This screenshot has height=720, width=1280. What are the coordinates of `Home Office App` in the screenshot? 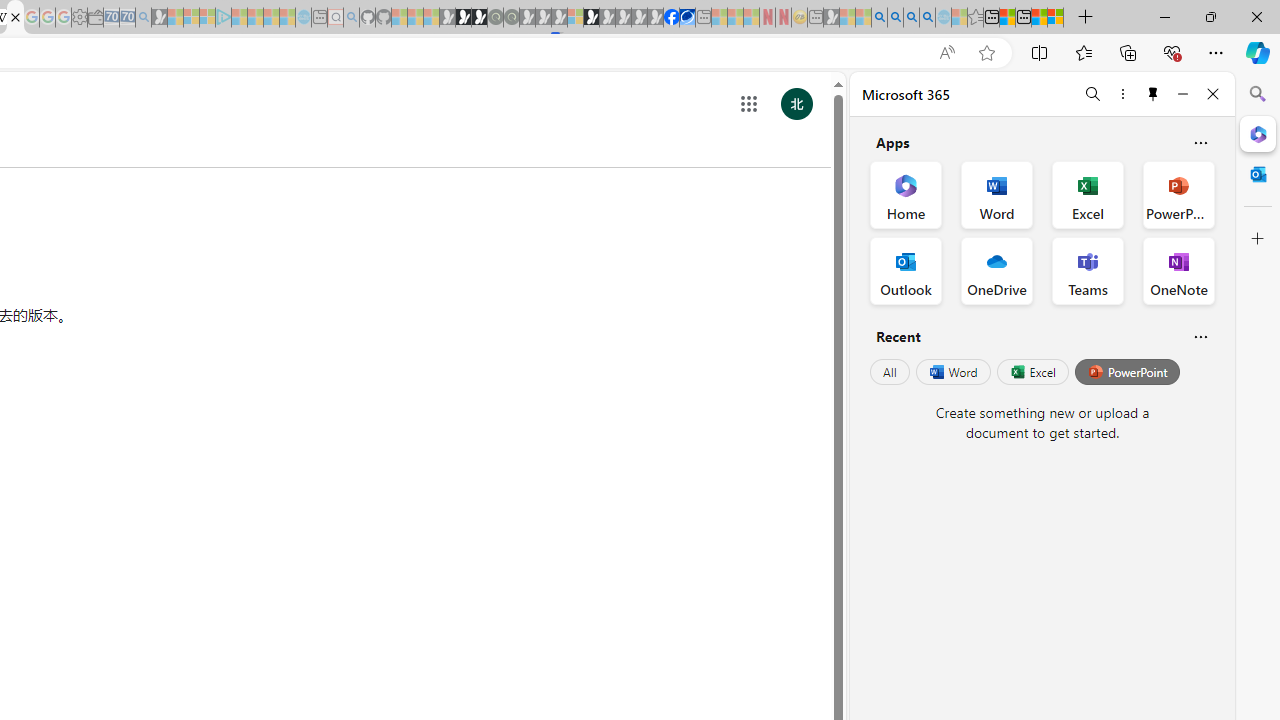 It's located at (906, 194).